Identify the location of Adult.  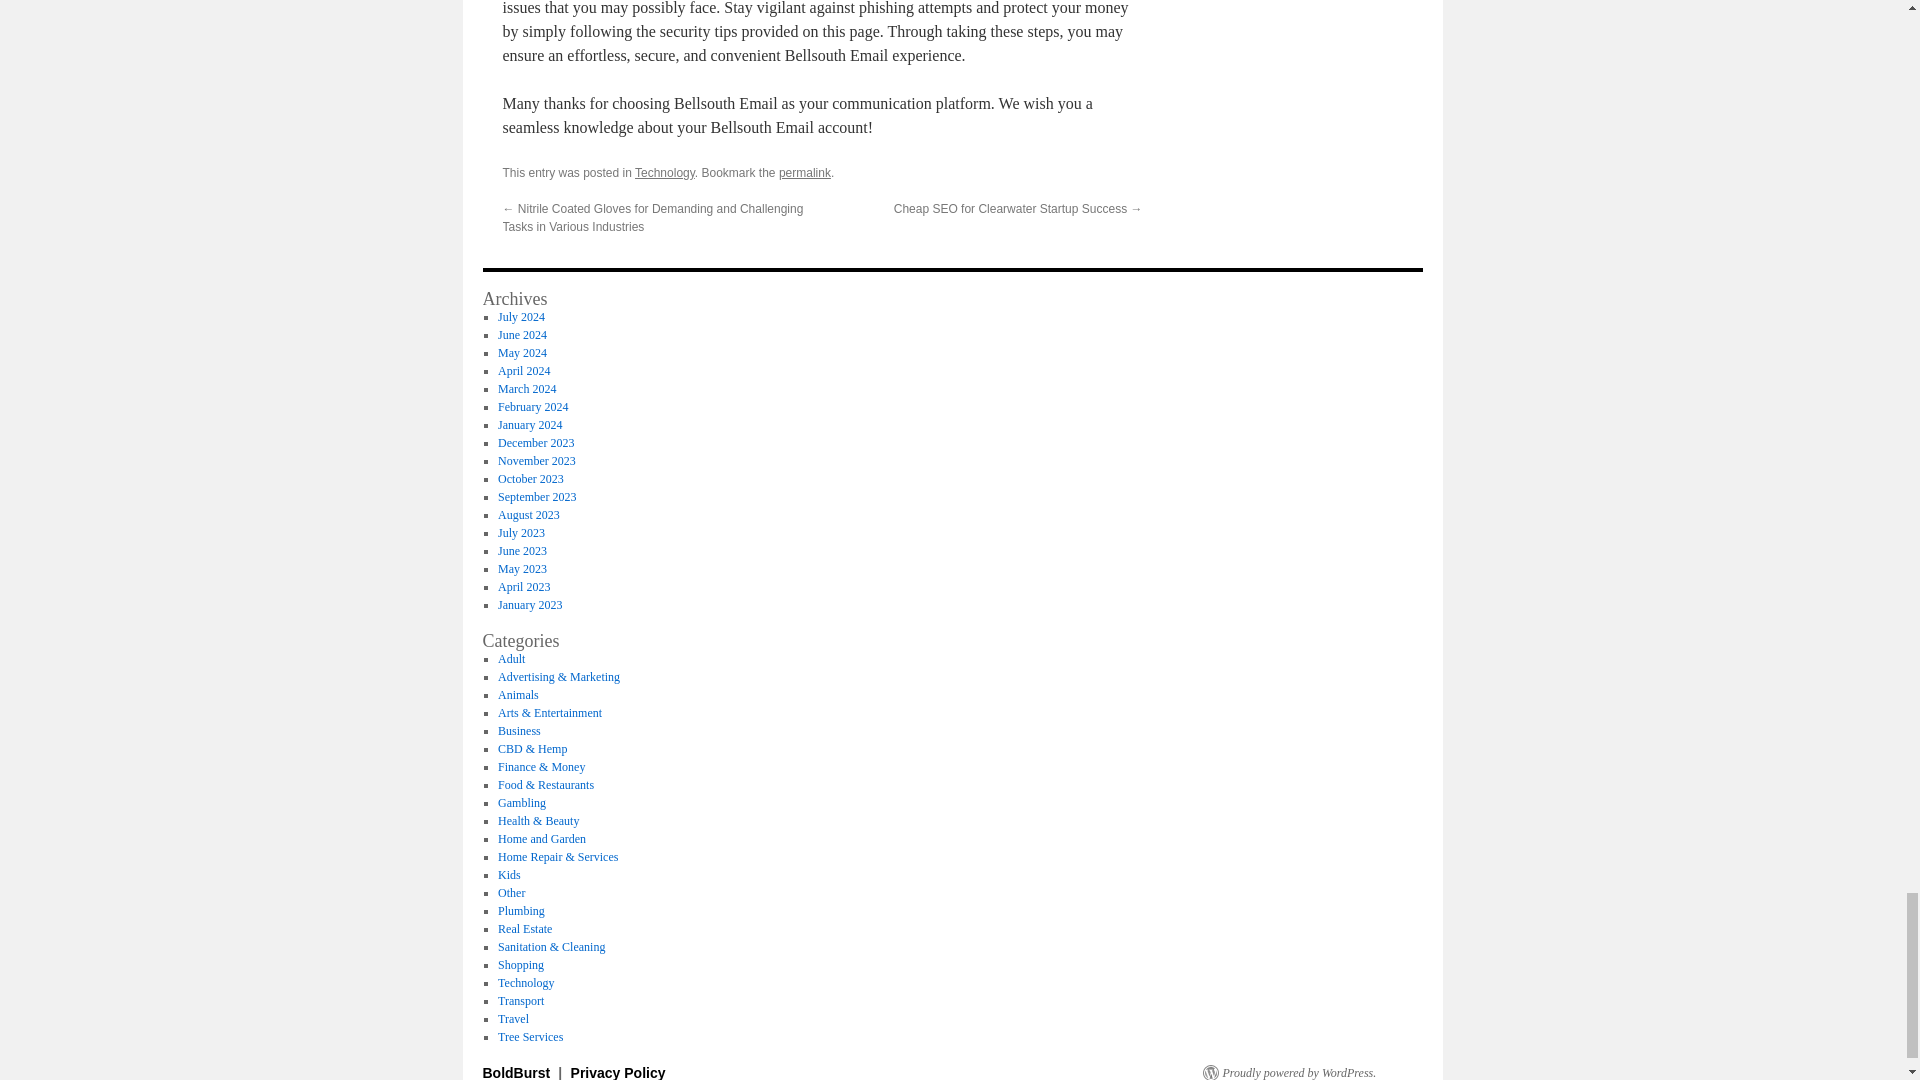
(510, 659).